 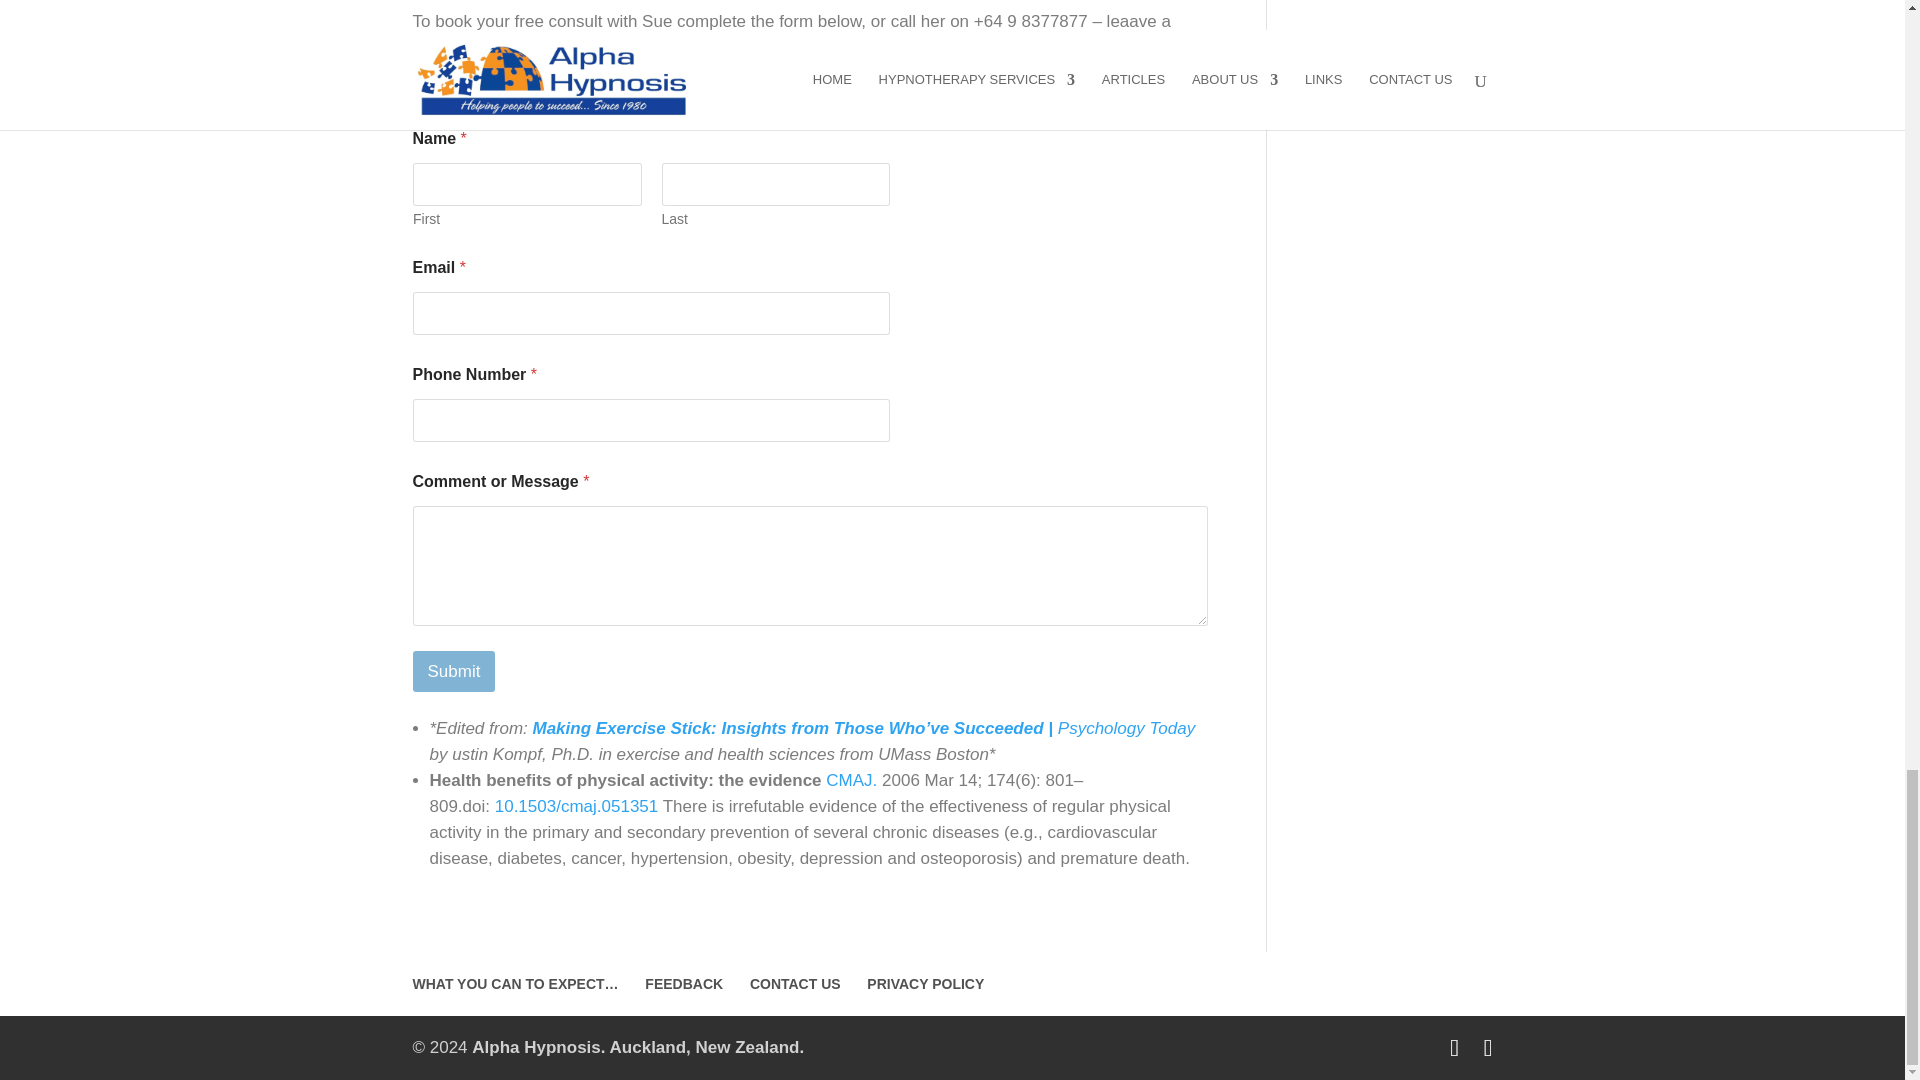 What do you see at coordinates (795, 984) in the screenshot?
I see `CONTACT US` at bounding box center [795, 984].